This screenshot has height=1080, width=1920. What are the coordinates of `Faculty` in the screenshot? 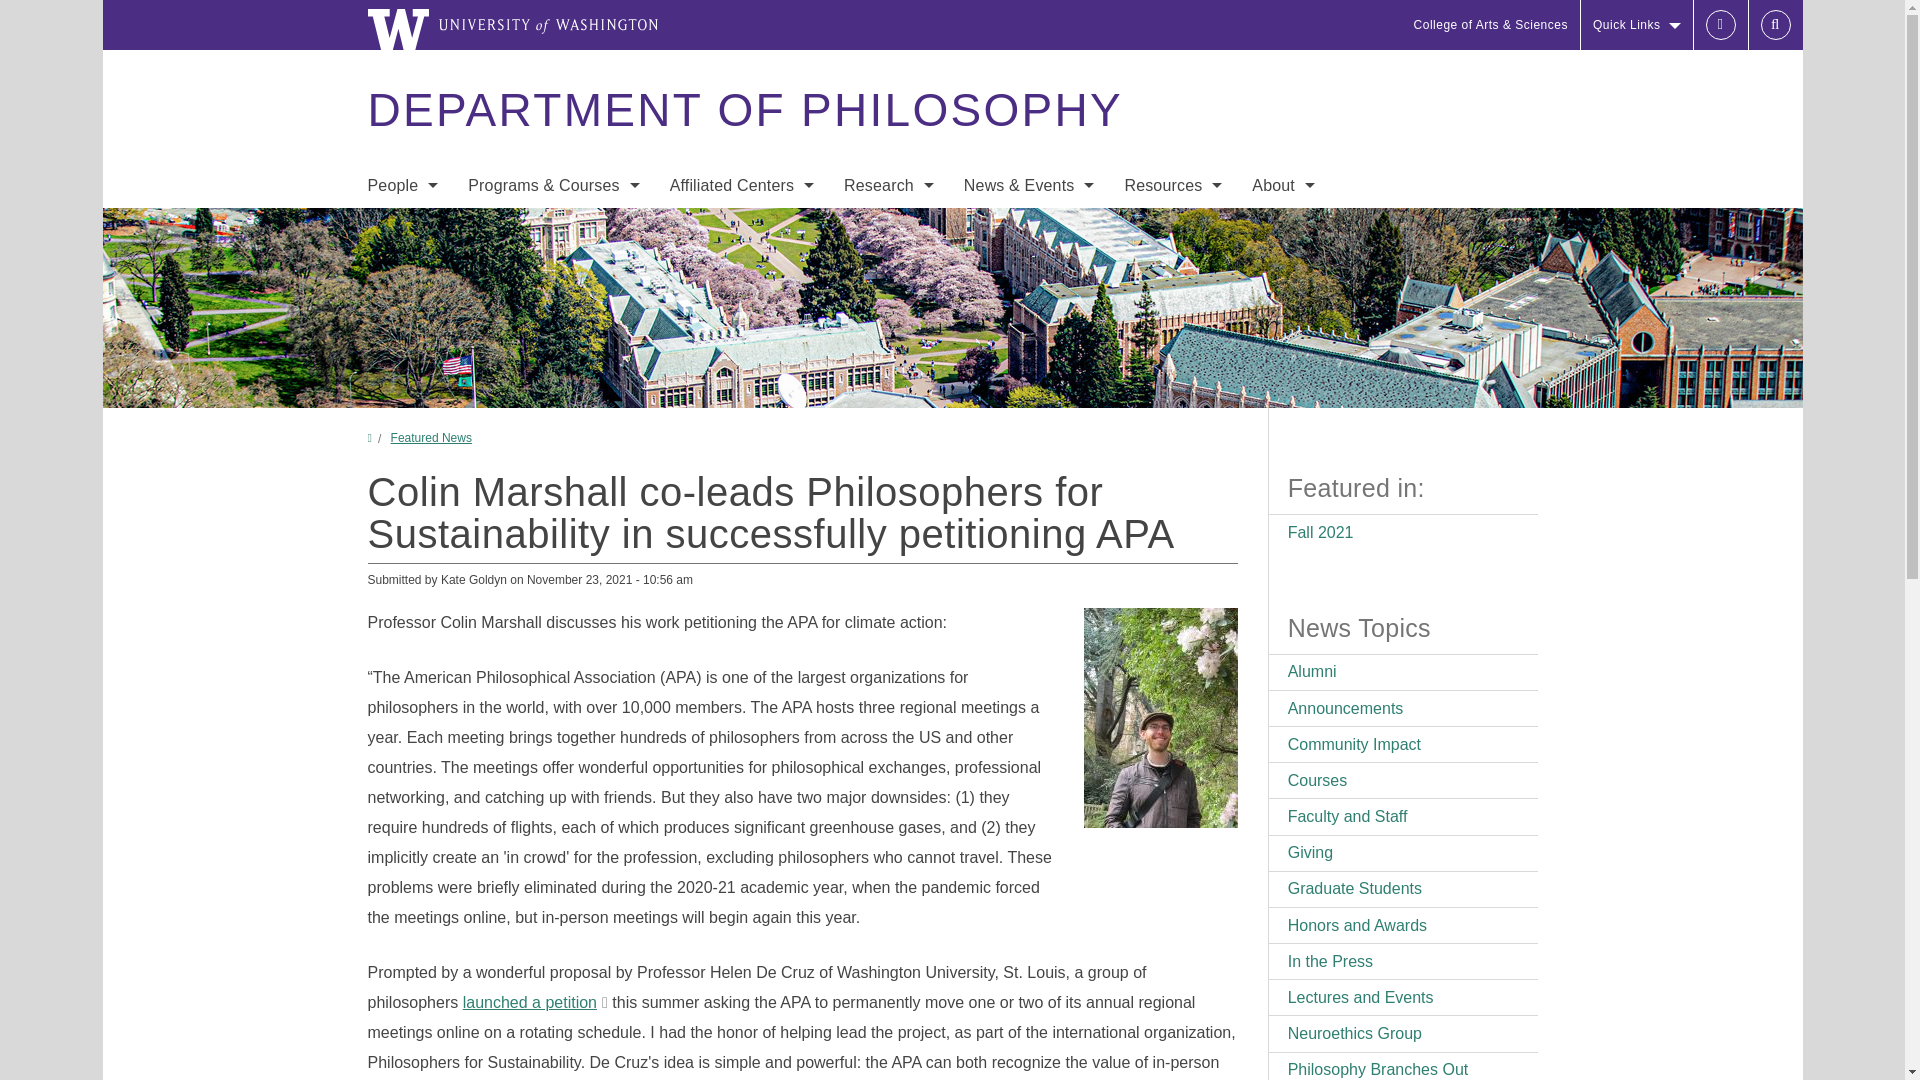 It's located at (402, 228).